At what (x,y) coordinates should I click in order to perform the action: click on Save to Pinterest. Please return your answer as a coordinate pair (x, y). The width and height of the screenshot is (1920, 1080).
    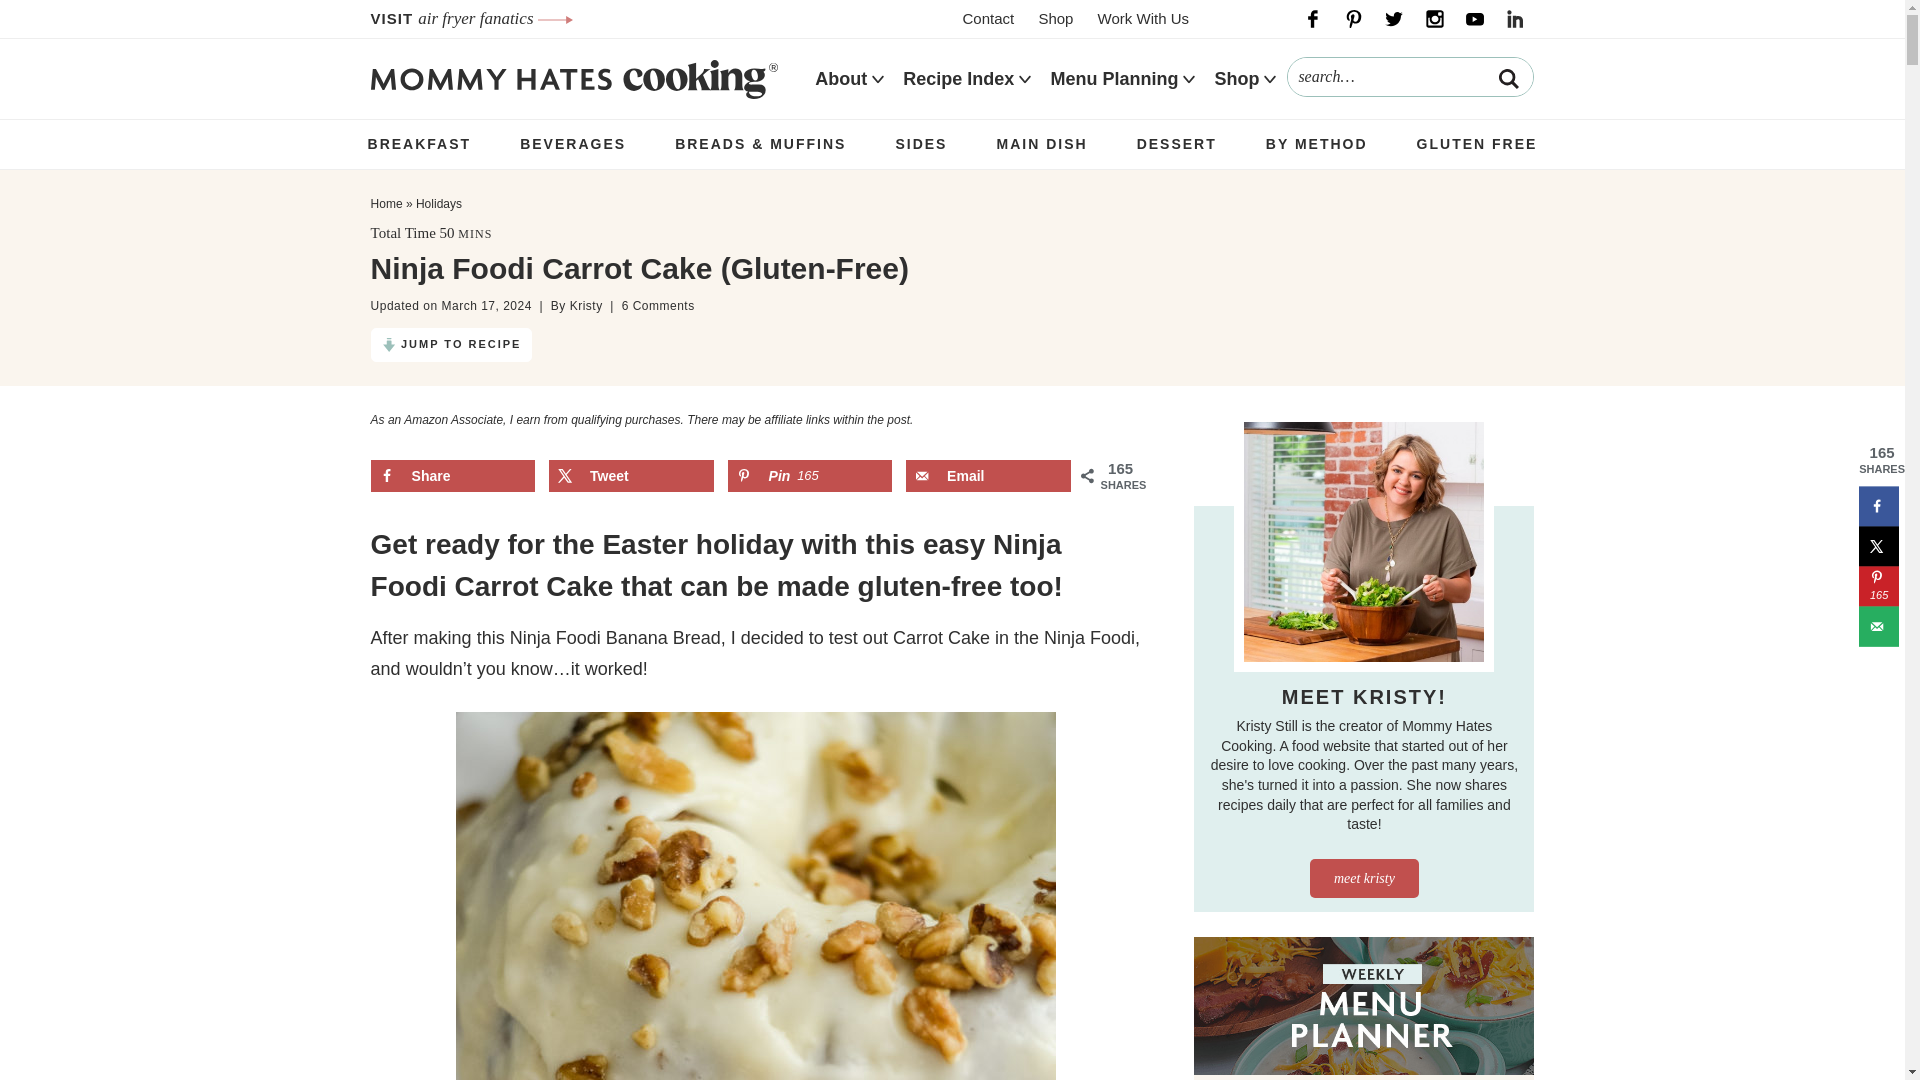
    Looking at the image, I should click on (1878, 585).